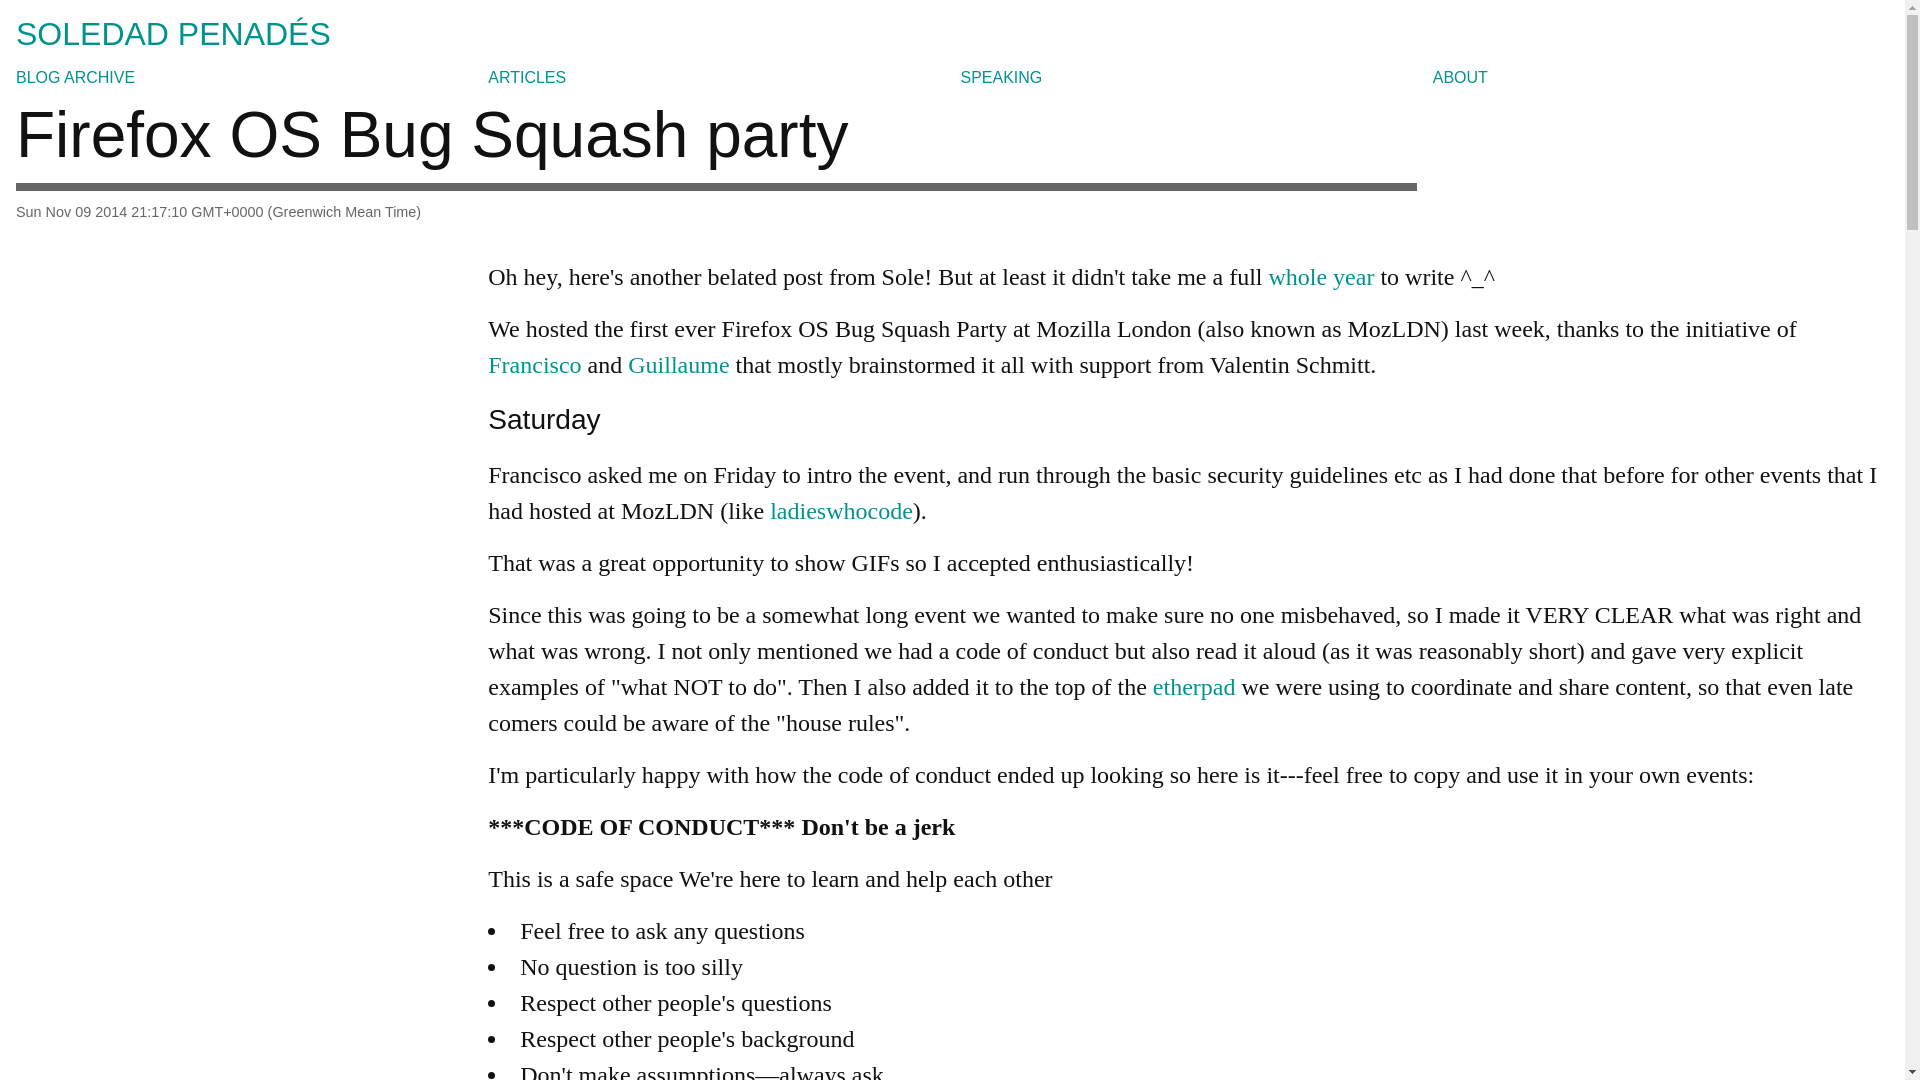 This screenshot has width=1920, height=1080. I want to click on etherpad, so click(1194, 686).